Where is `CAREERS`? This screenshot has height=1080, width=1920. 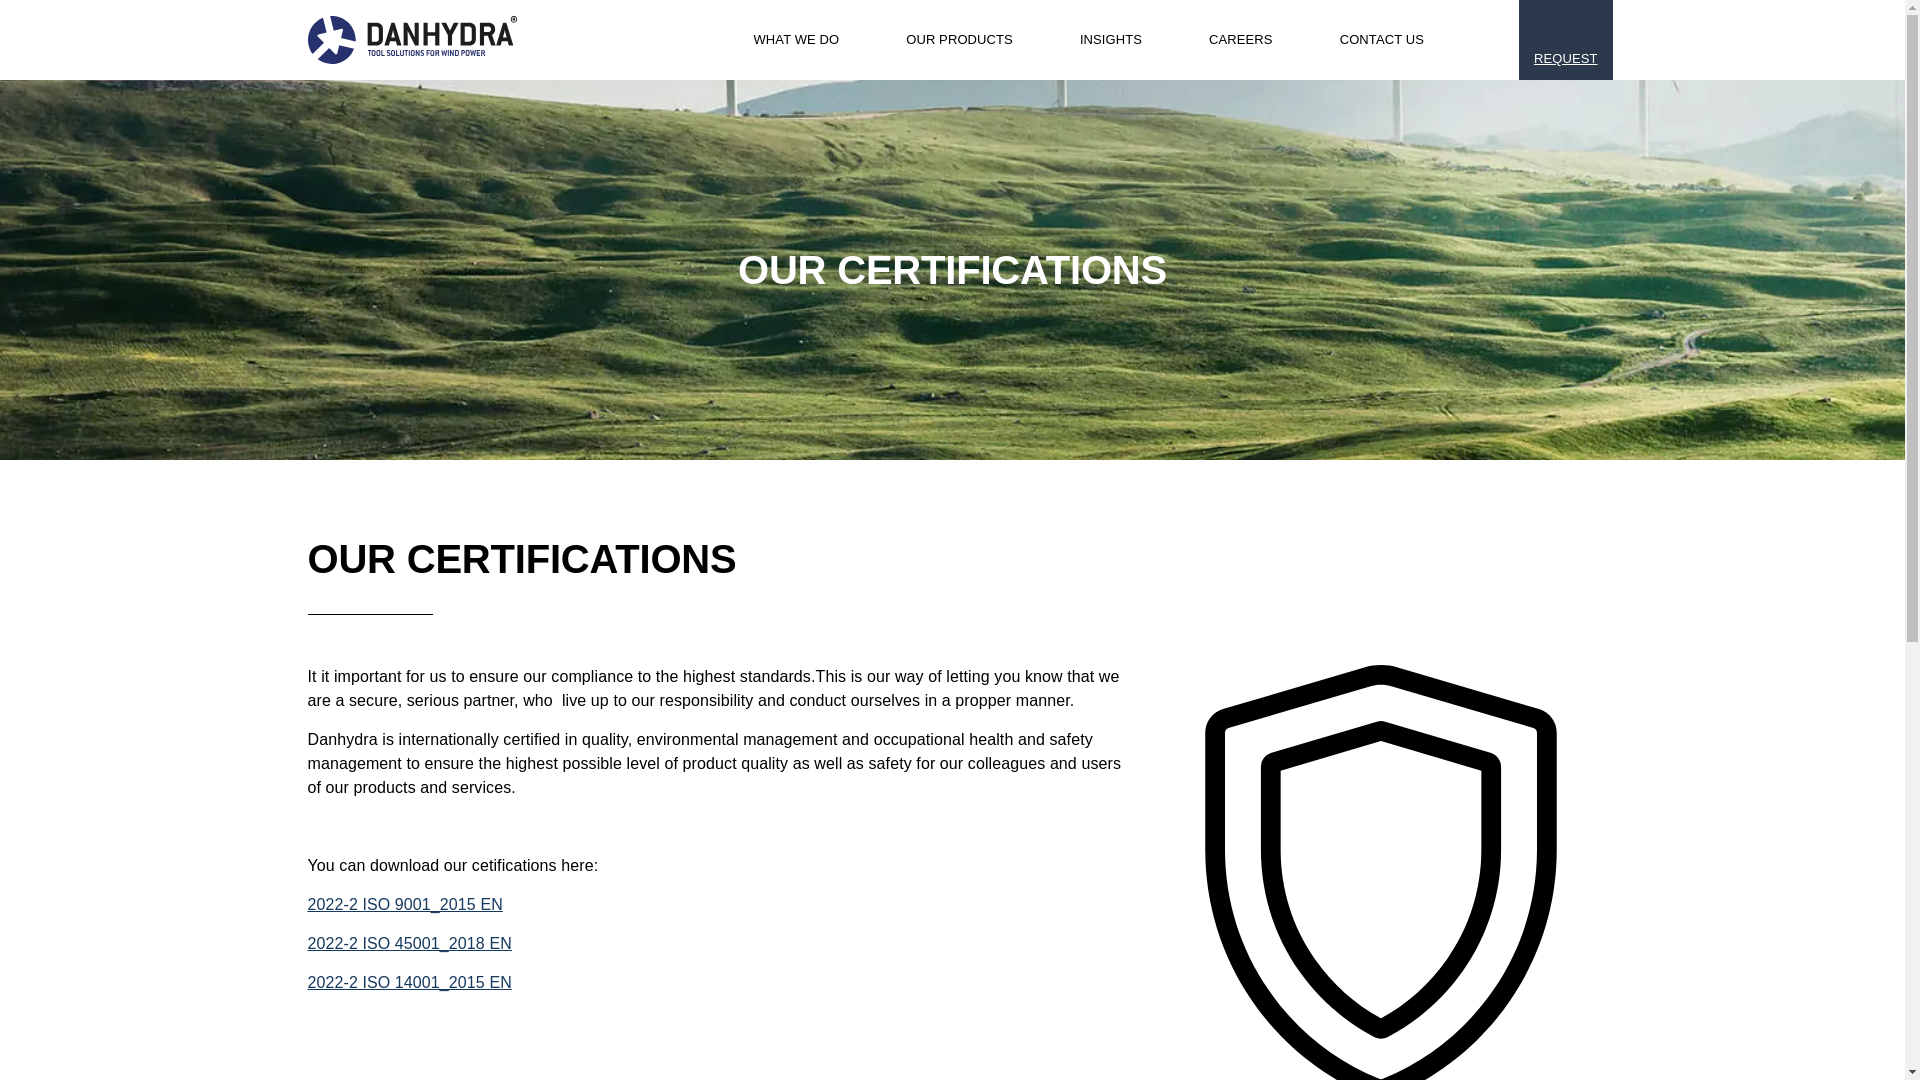 CAREERS is located at coordinates (1224, 40).